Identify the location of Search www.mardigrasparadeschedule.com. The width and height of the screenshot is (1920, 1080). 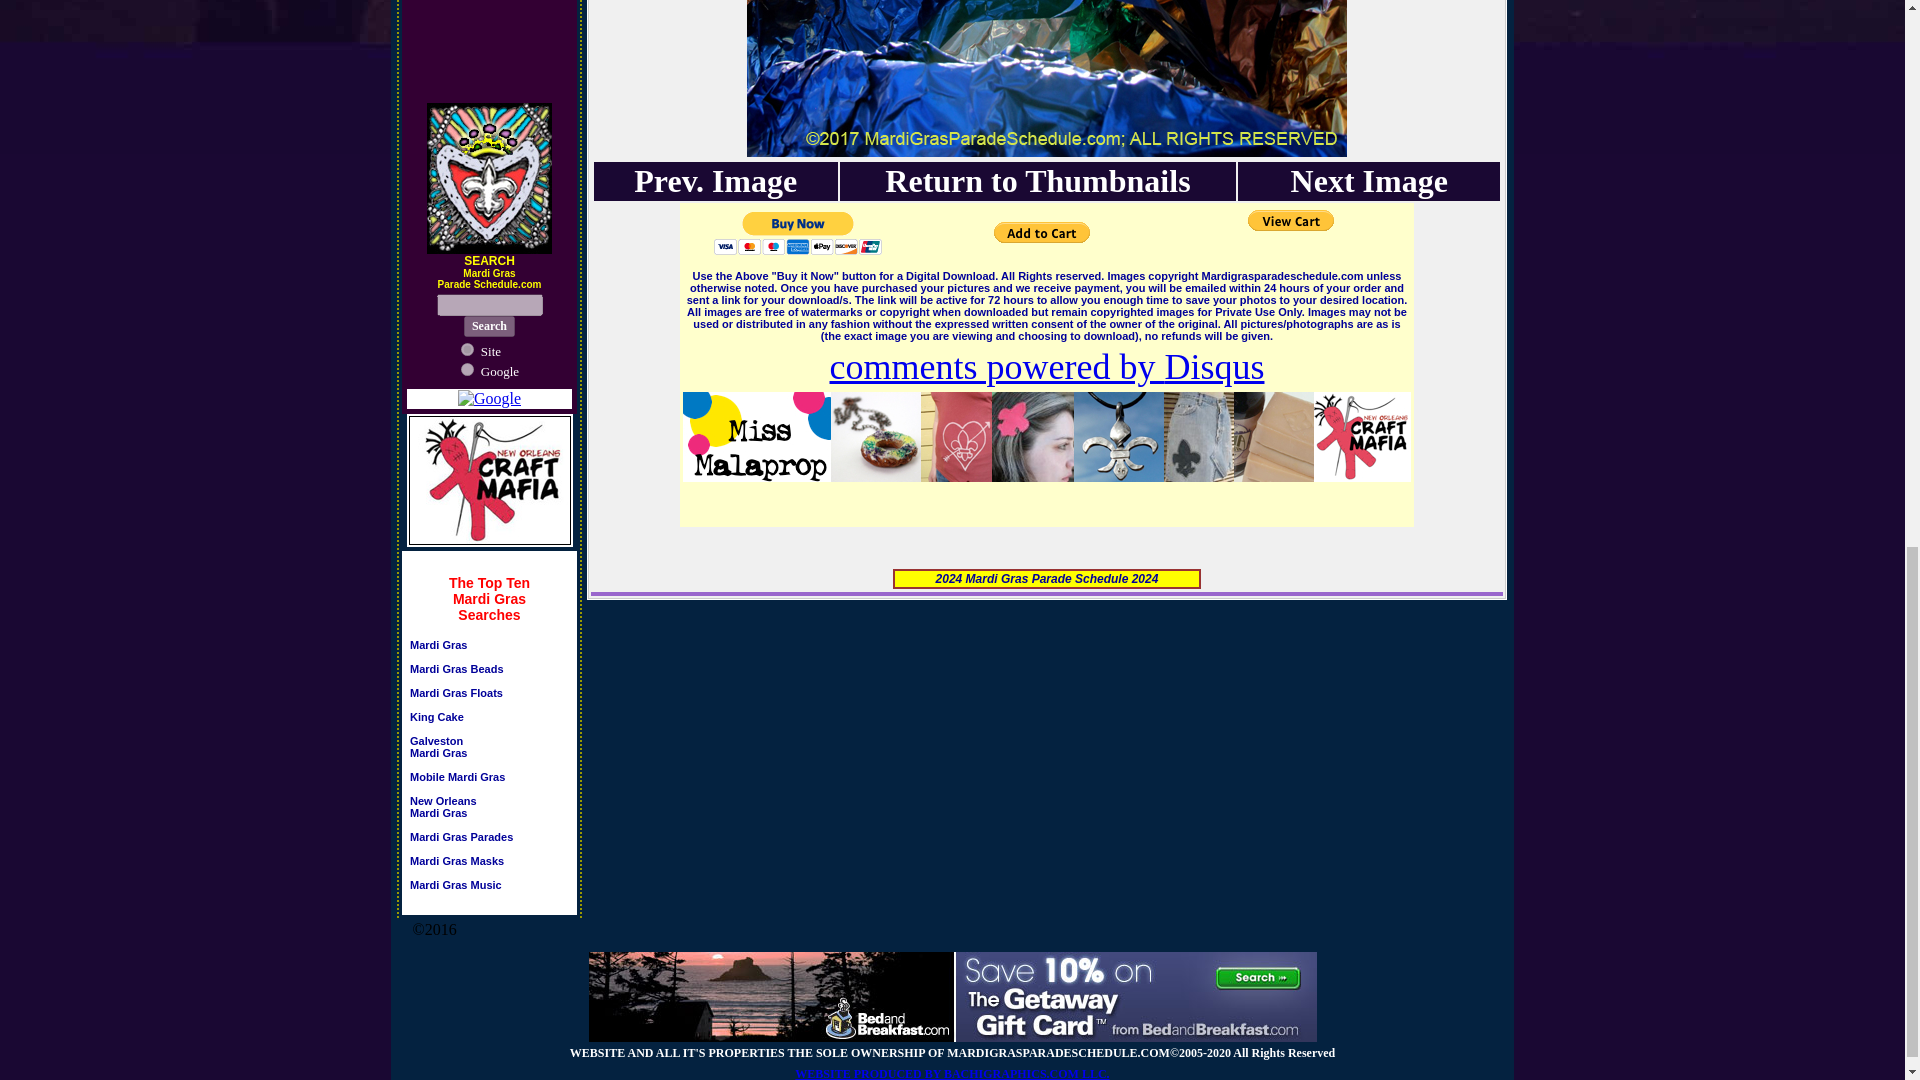
(438, 645).